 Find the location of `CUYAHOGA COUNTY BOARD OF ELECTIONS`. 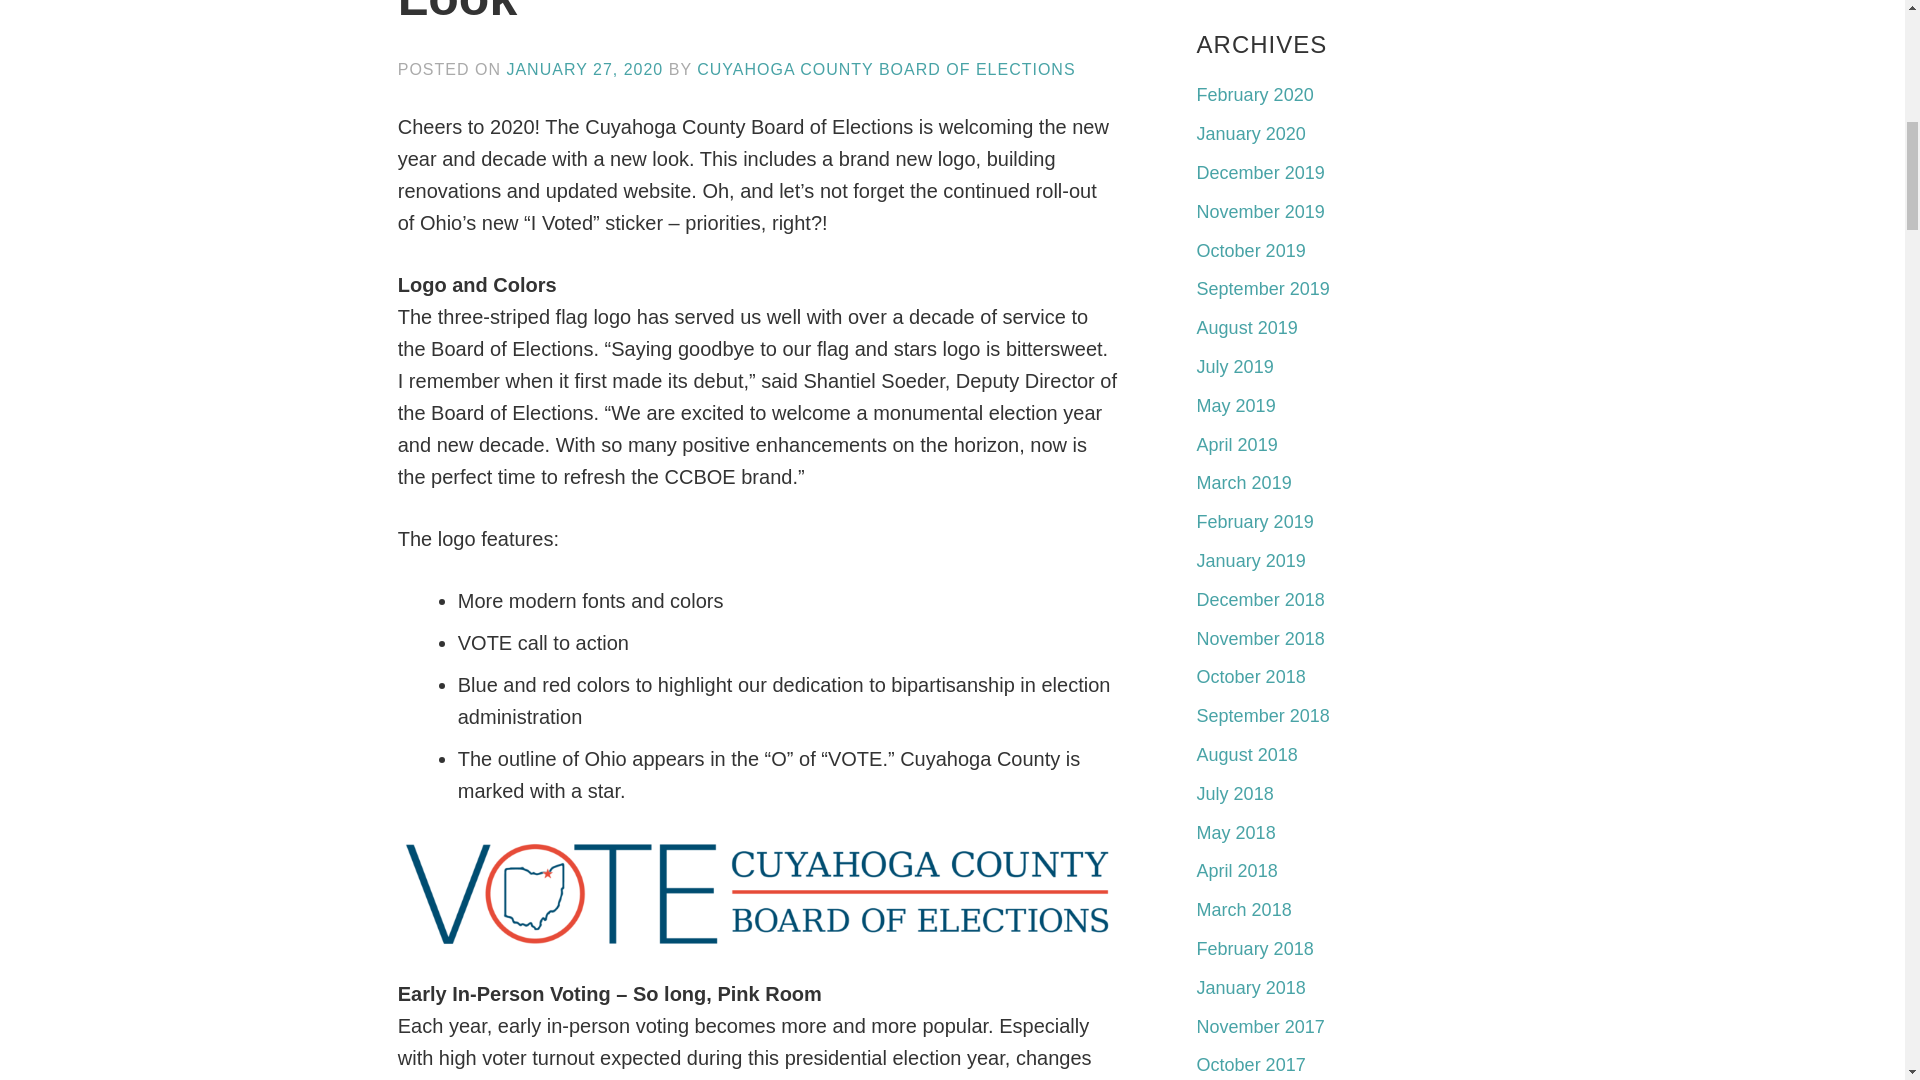

CUYAHOGA COUNTY BOARD OF ELECTIONS is located at coordinates (886, 68).